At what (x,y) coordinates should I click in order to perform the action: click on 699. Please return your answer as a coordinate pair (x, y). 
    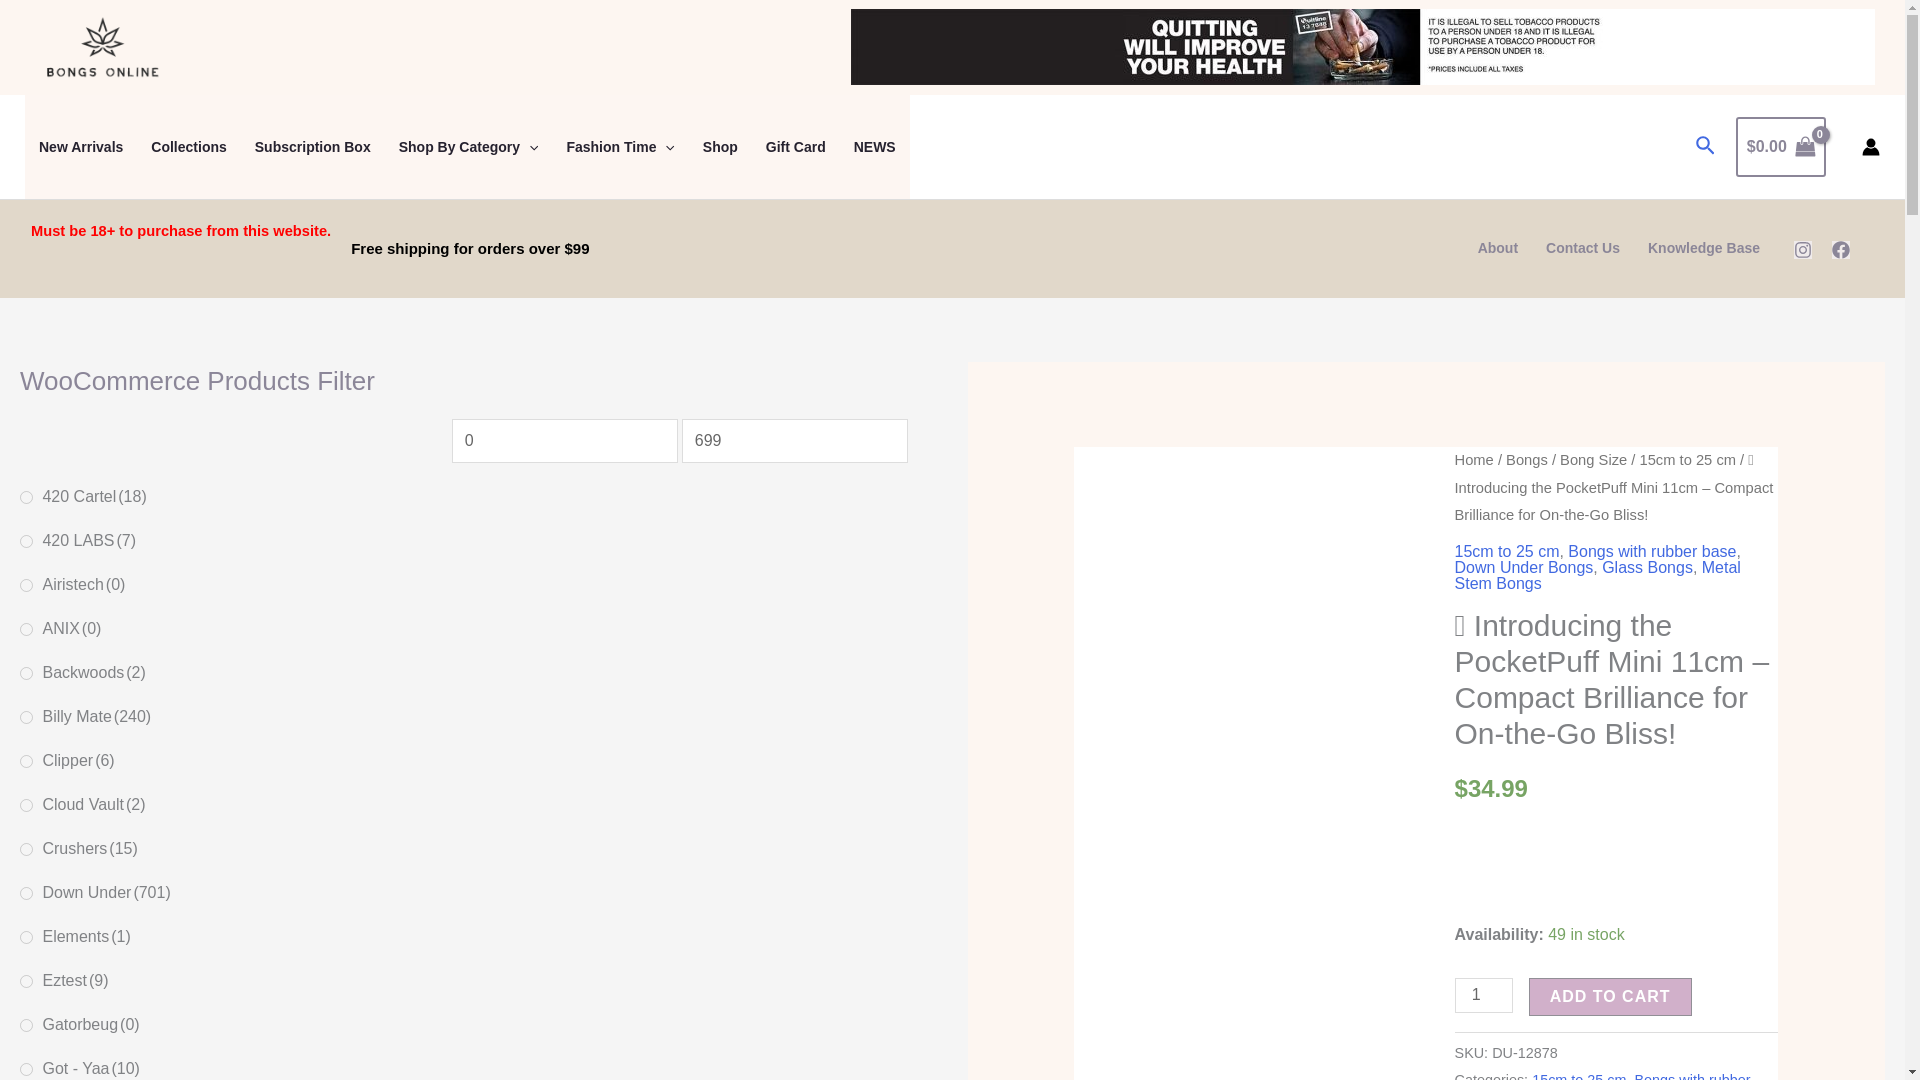
    Looking at the image, I should click on (794, 441).